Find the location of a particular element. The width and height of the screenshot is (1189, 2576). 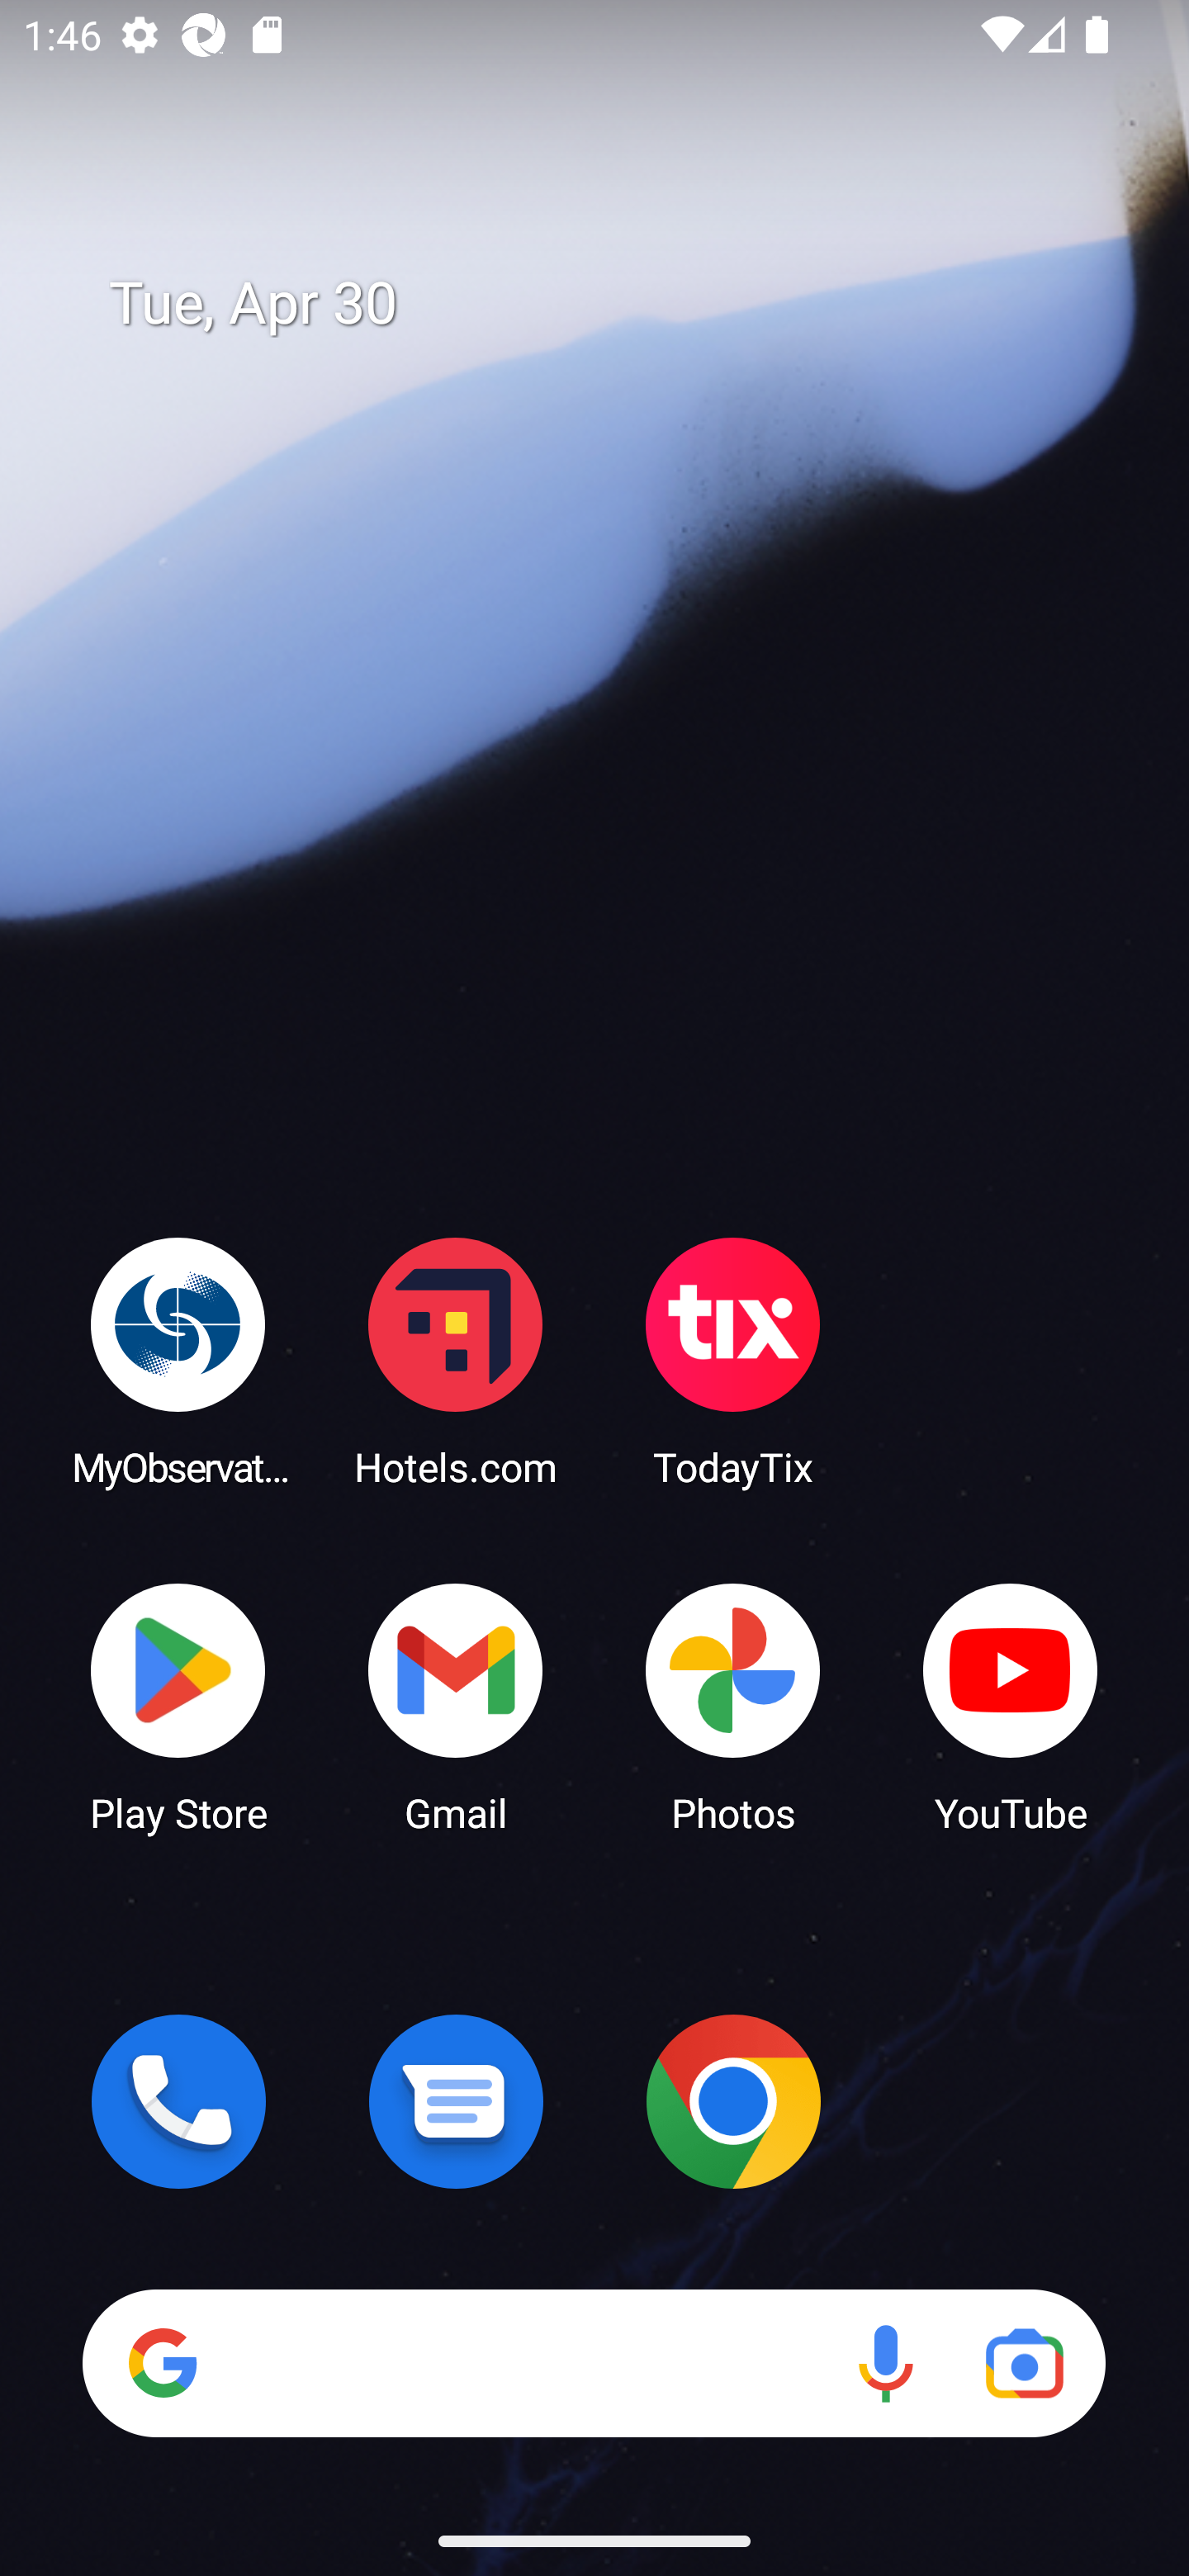

Voice search is located at coordinates (885, 2363).